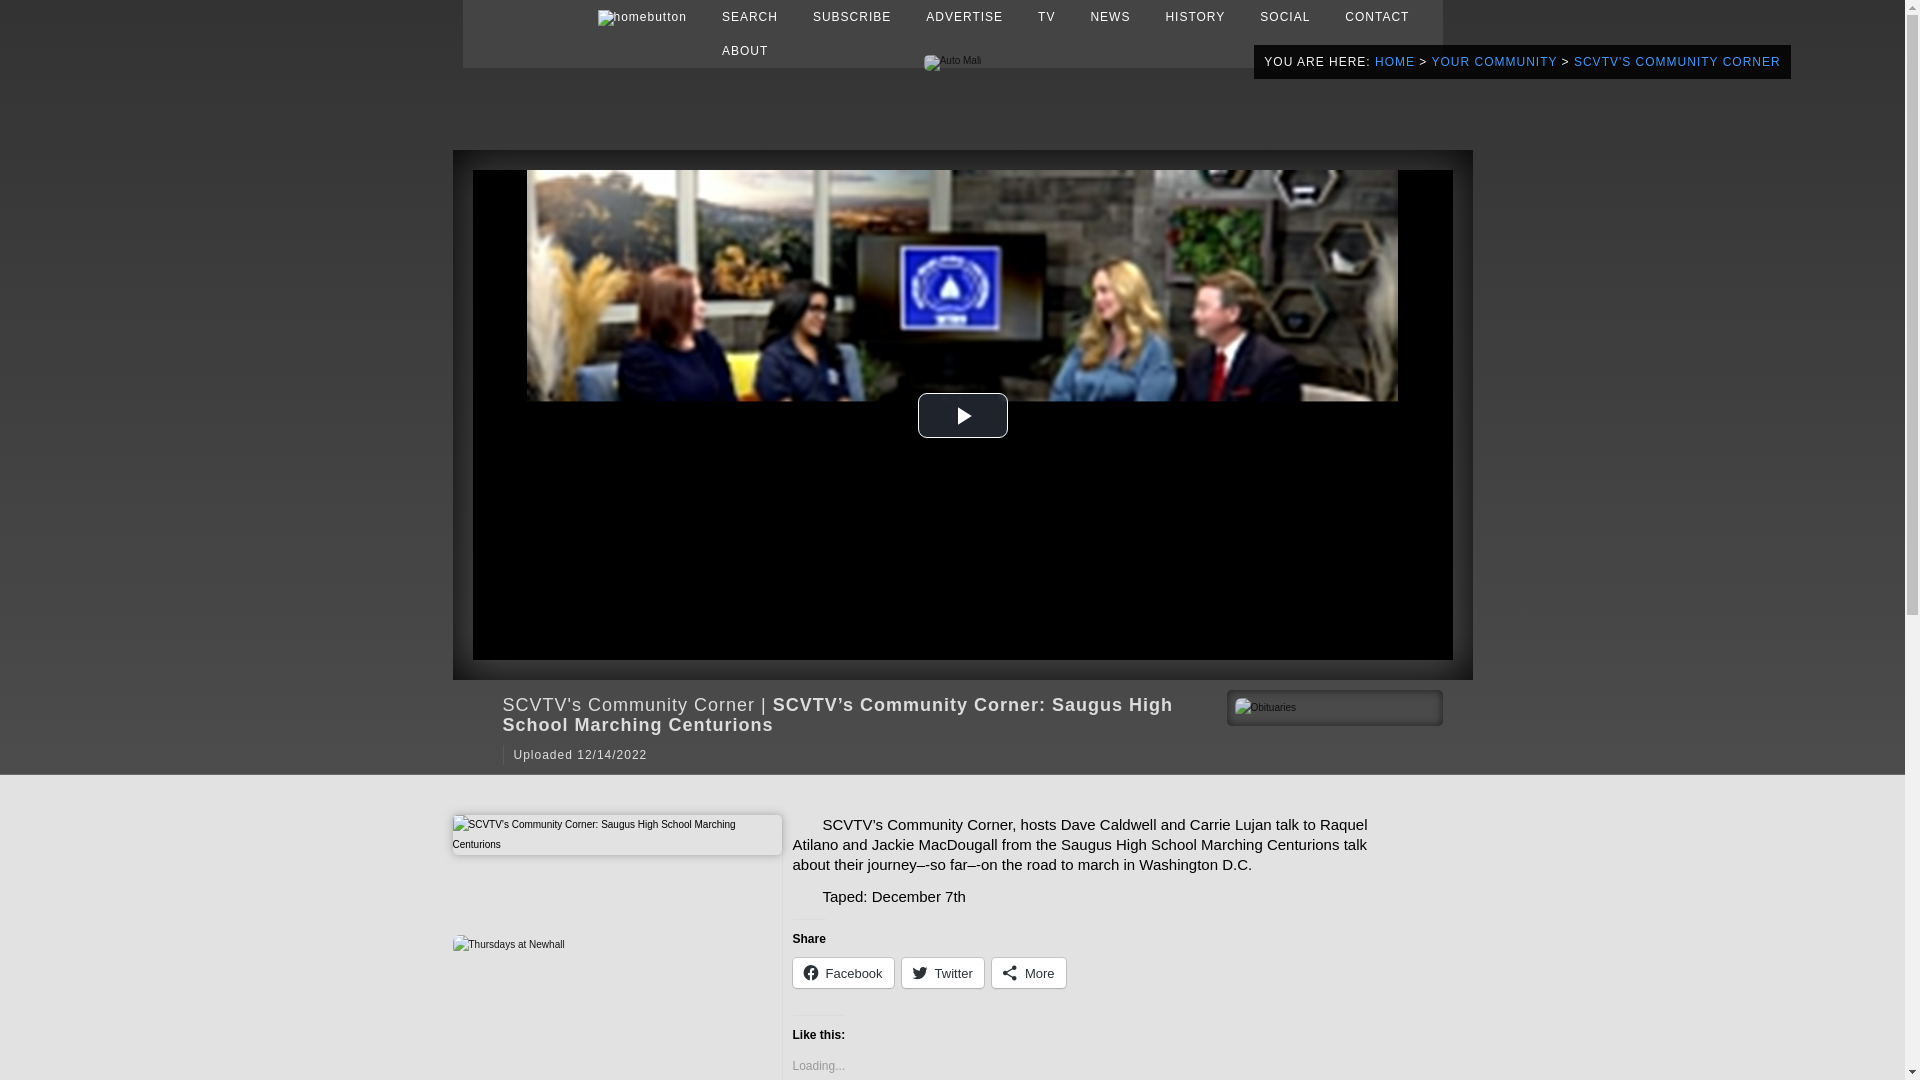 This screenshot has height=1080, width=1920. Describe the element at coordinates (851, 16) in the screenshot. I see `SUBSCRIBE` at that location.